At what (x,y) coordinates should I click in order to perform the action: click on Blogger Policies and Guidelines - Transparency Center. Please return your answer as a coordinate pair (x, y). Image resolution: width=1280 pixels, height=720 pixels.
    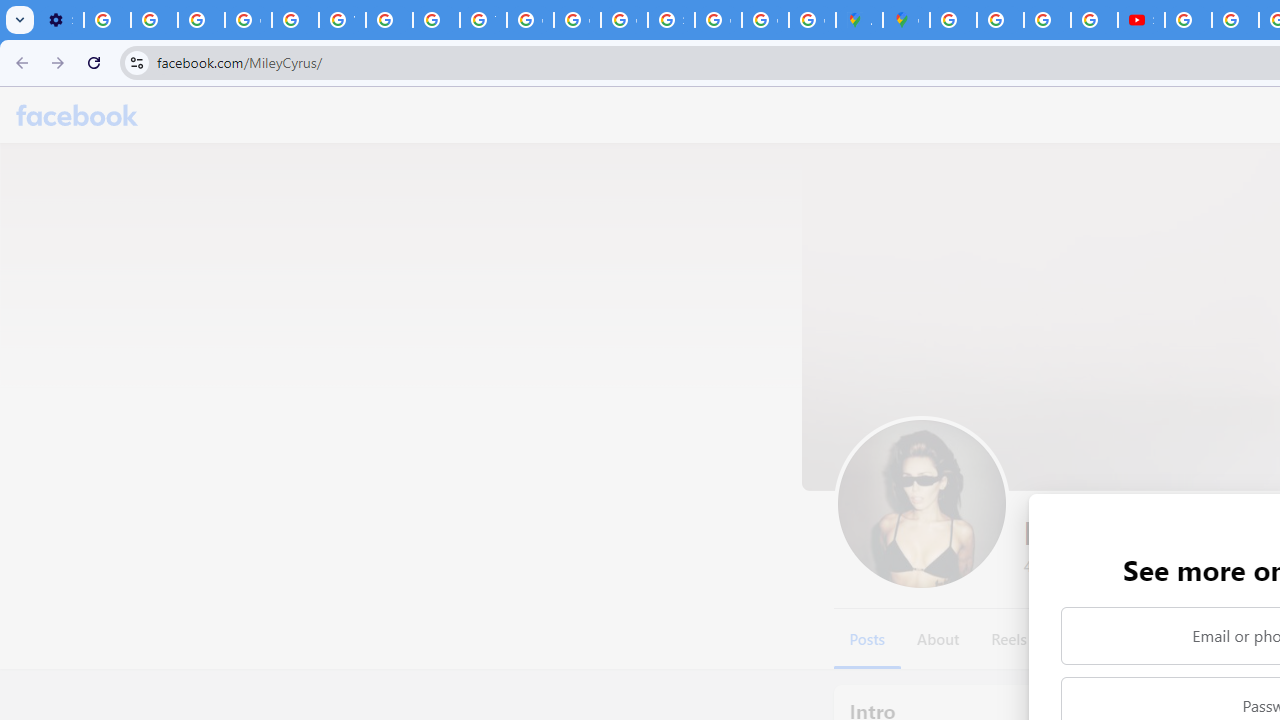
    Looking at the image, I should click on (953, 20).